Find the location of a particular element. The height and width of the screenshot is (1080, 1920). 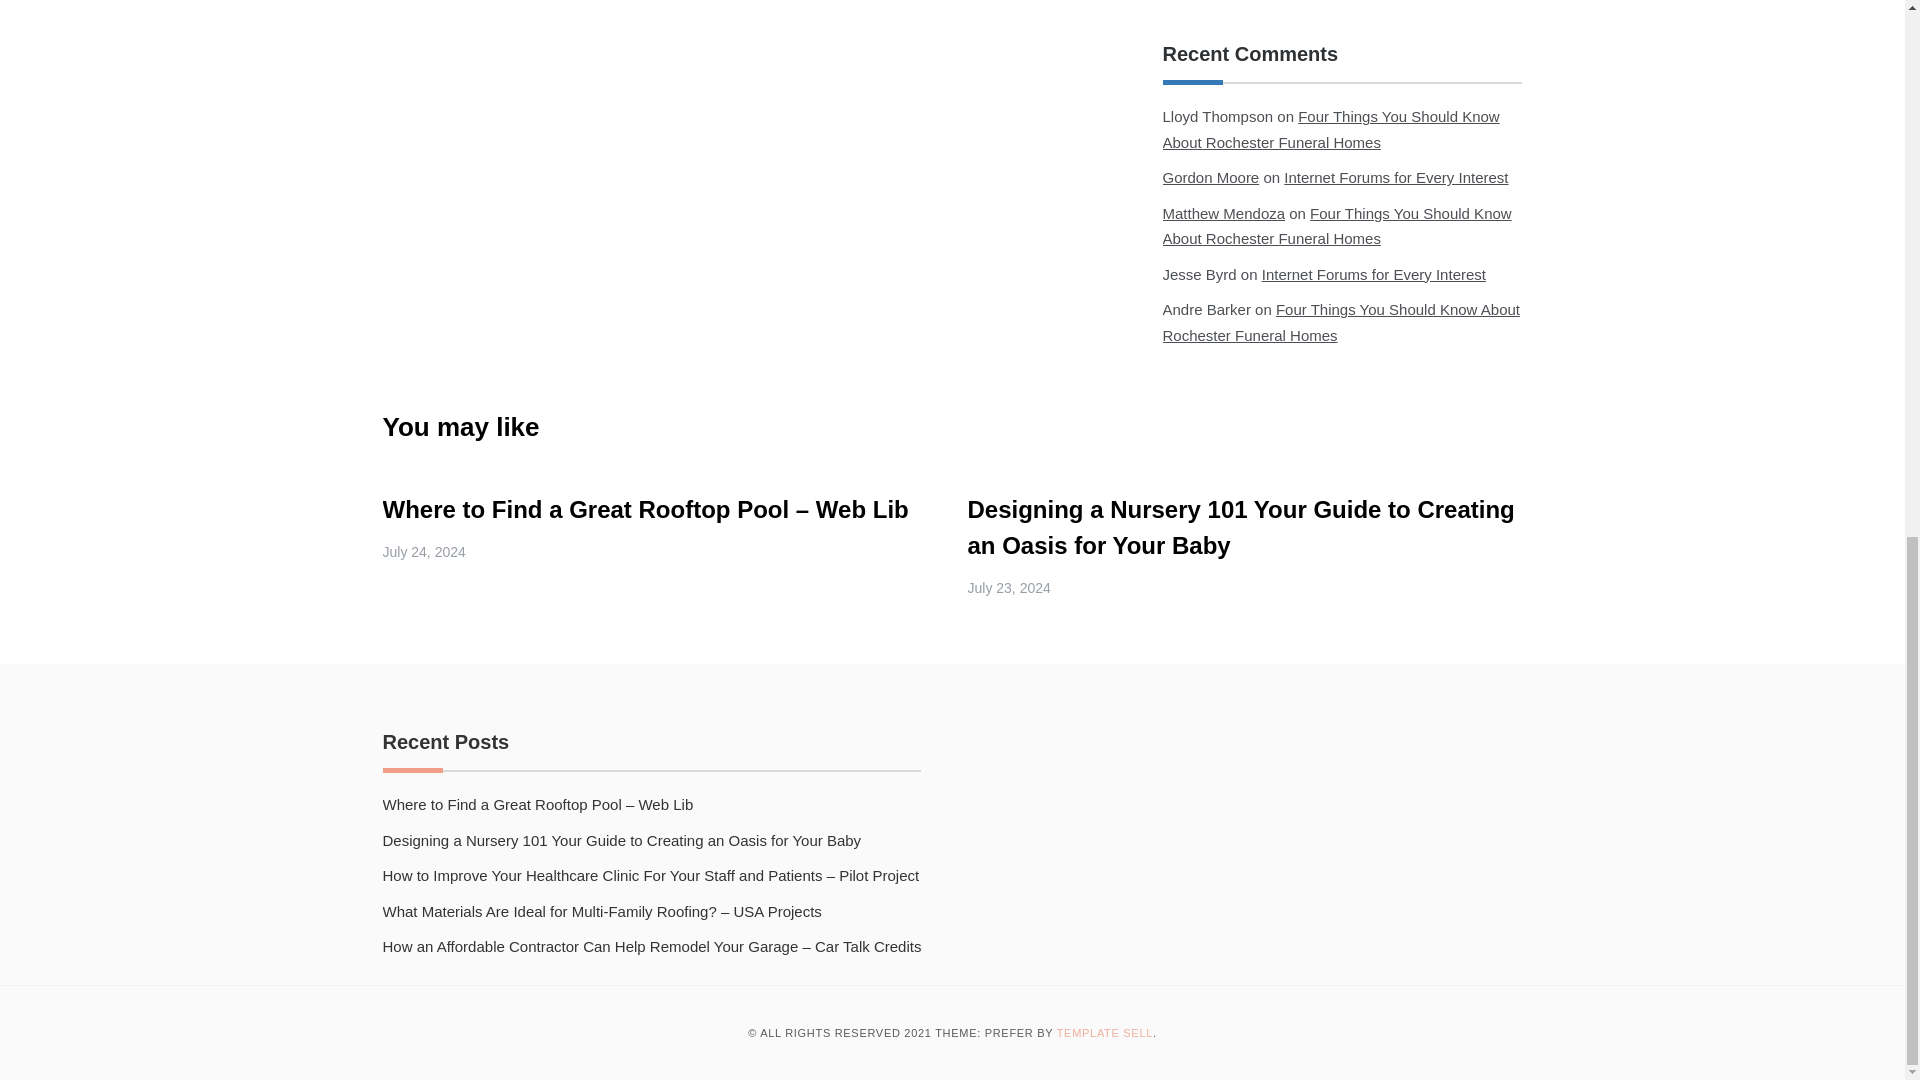

Four Things You Should Know About Rochester Funeral Homes is located at coordinates (1336, 226).